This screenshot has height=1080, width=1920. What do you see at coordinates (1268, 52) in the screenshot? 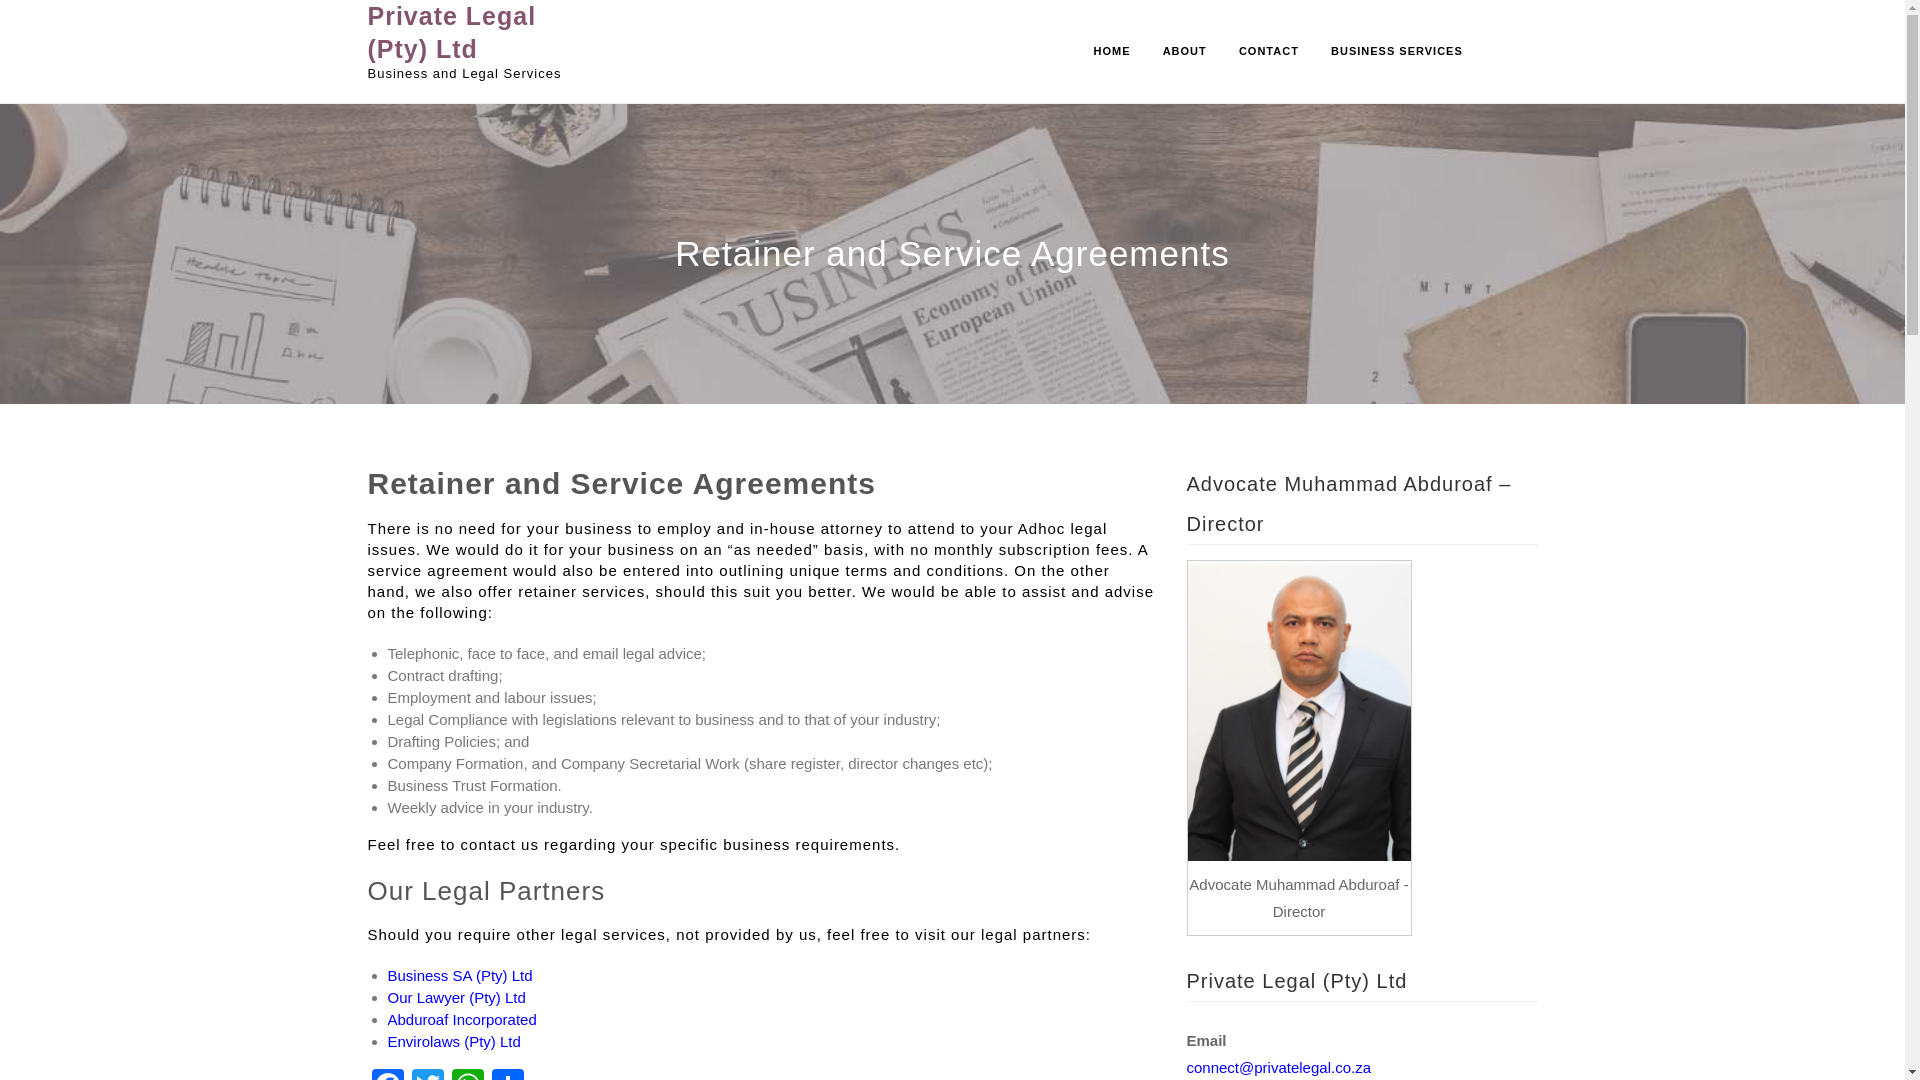
I see `CONTACT` at bounding box center [1268, 52].